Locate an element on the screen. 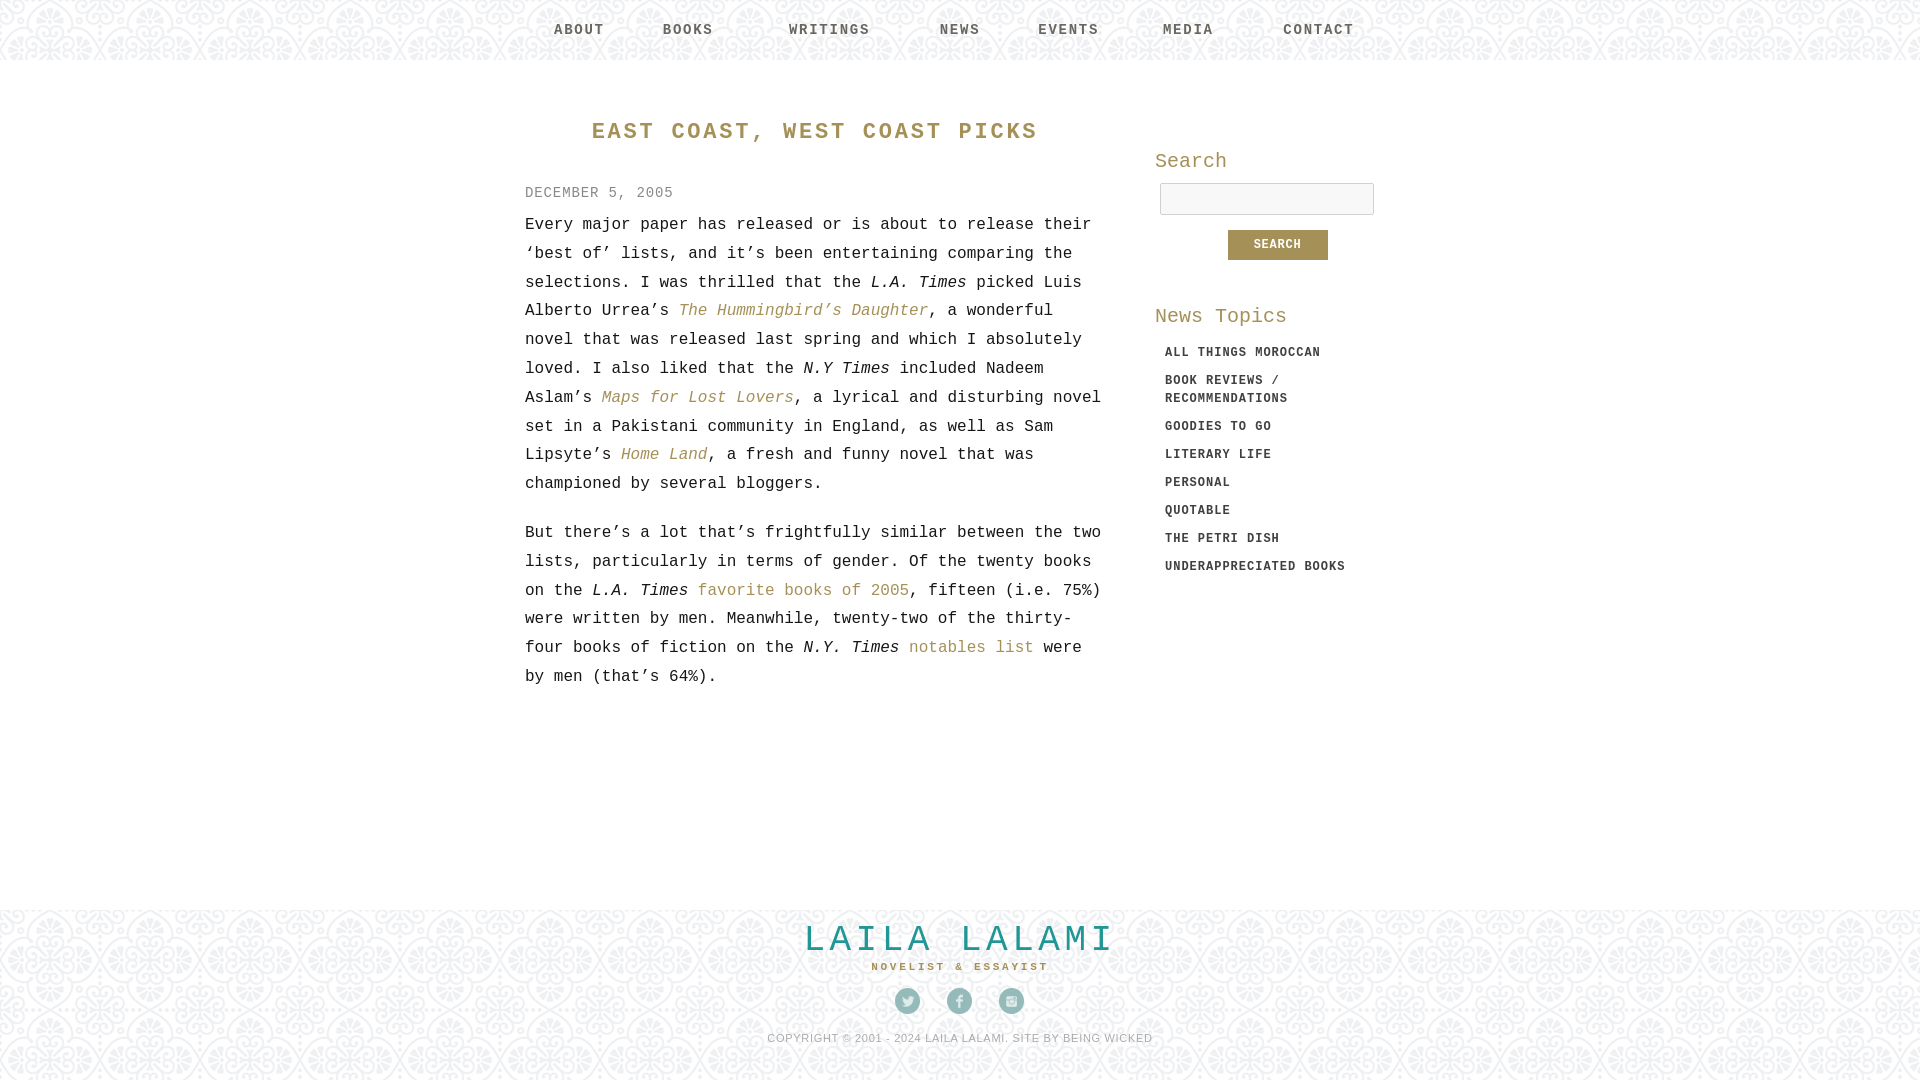 This screenshot has height=1080, width=1920. LITERARY LIFE is located at coordinates (1218, 455).